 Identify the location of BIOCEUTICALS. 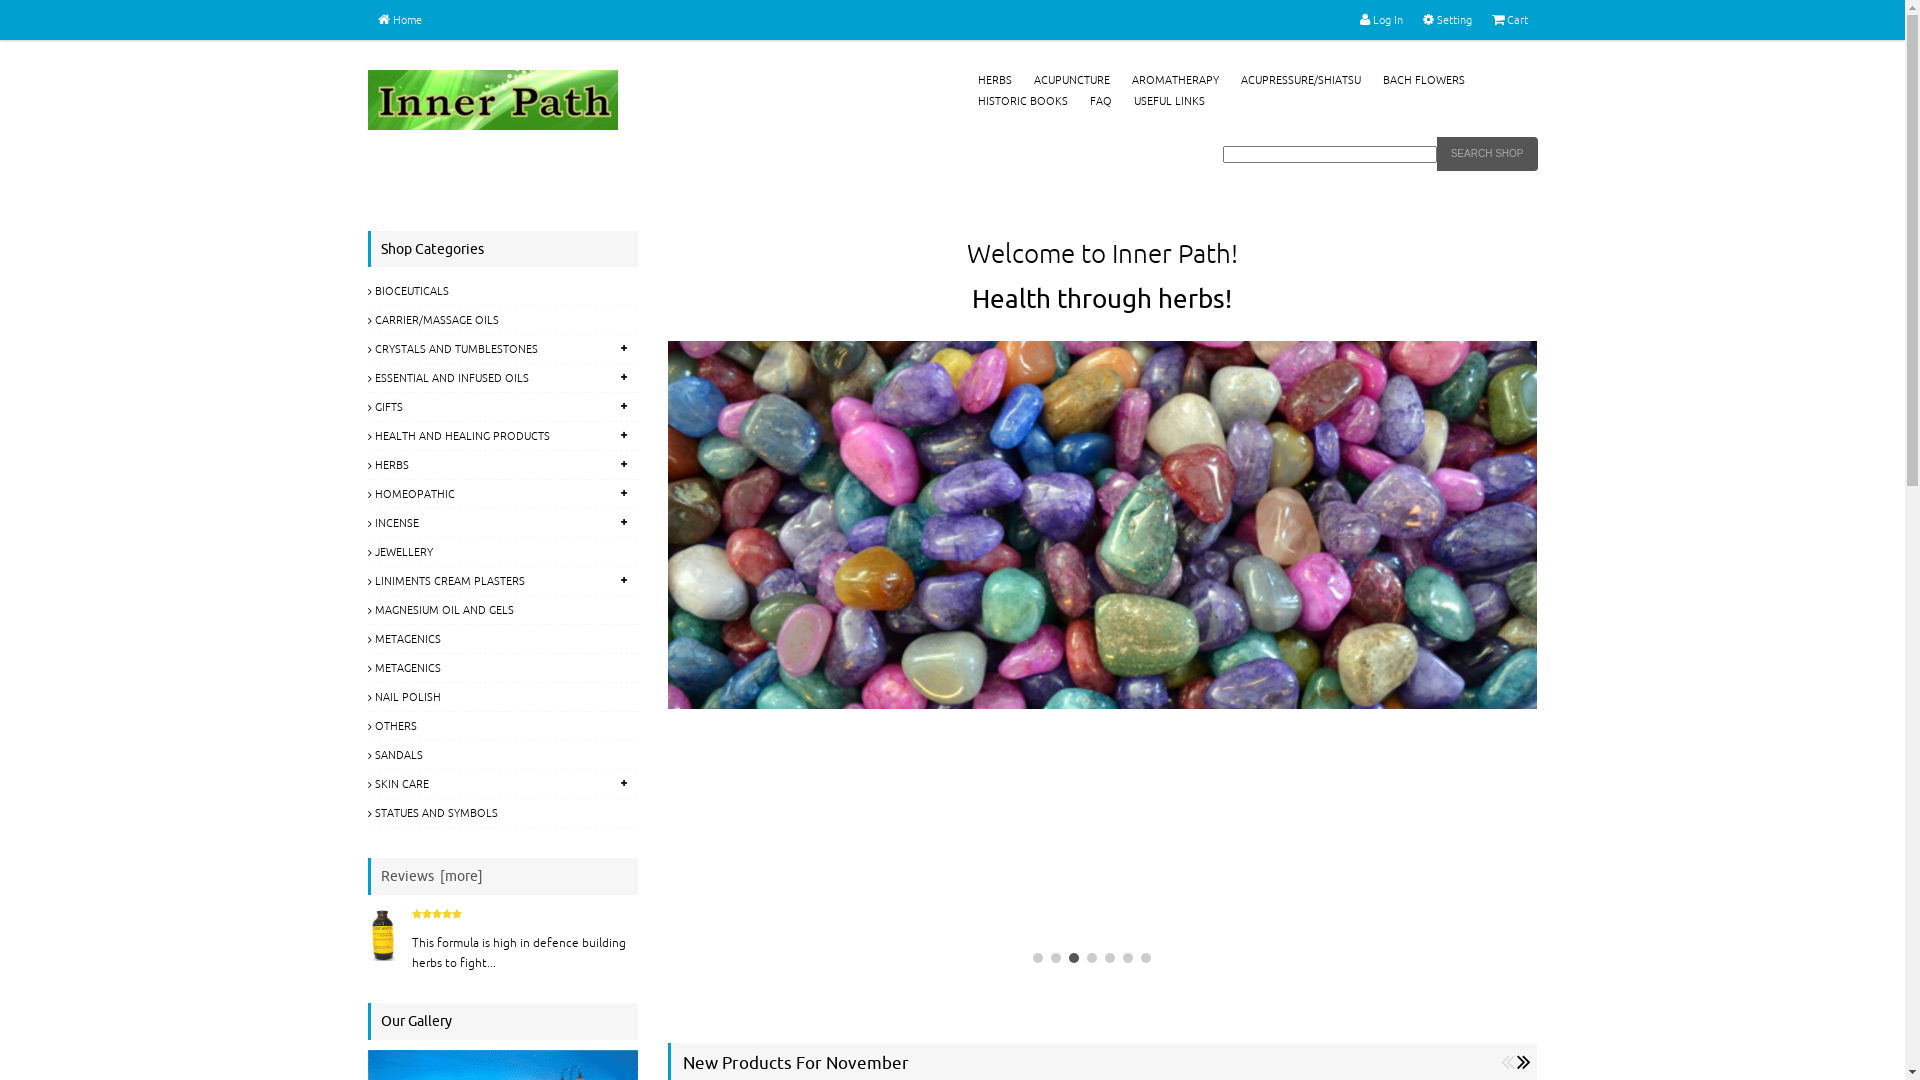
(503, 292).